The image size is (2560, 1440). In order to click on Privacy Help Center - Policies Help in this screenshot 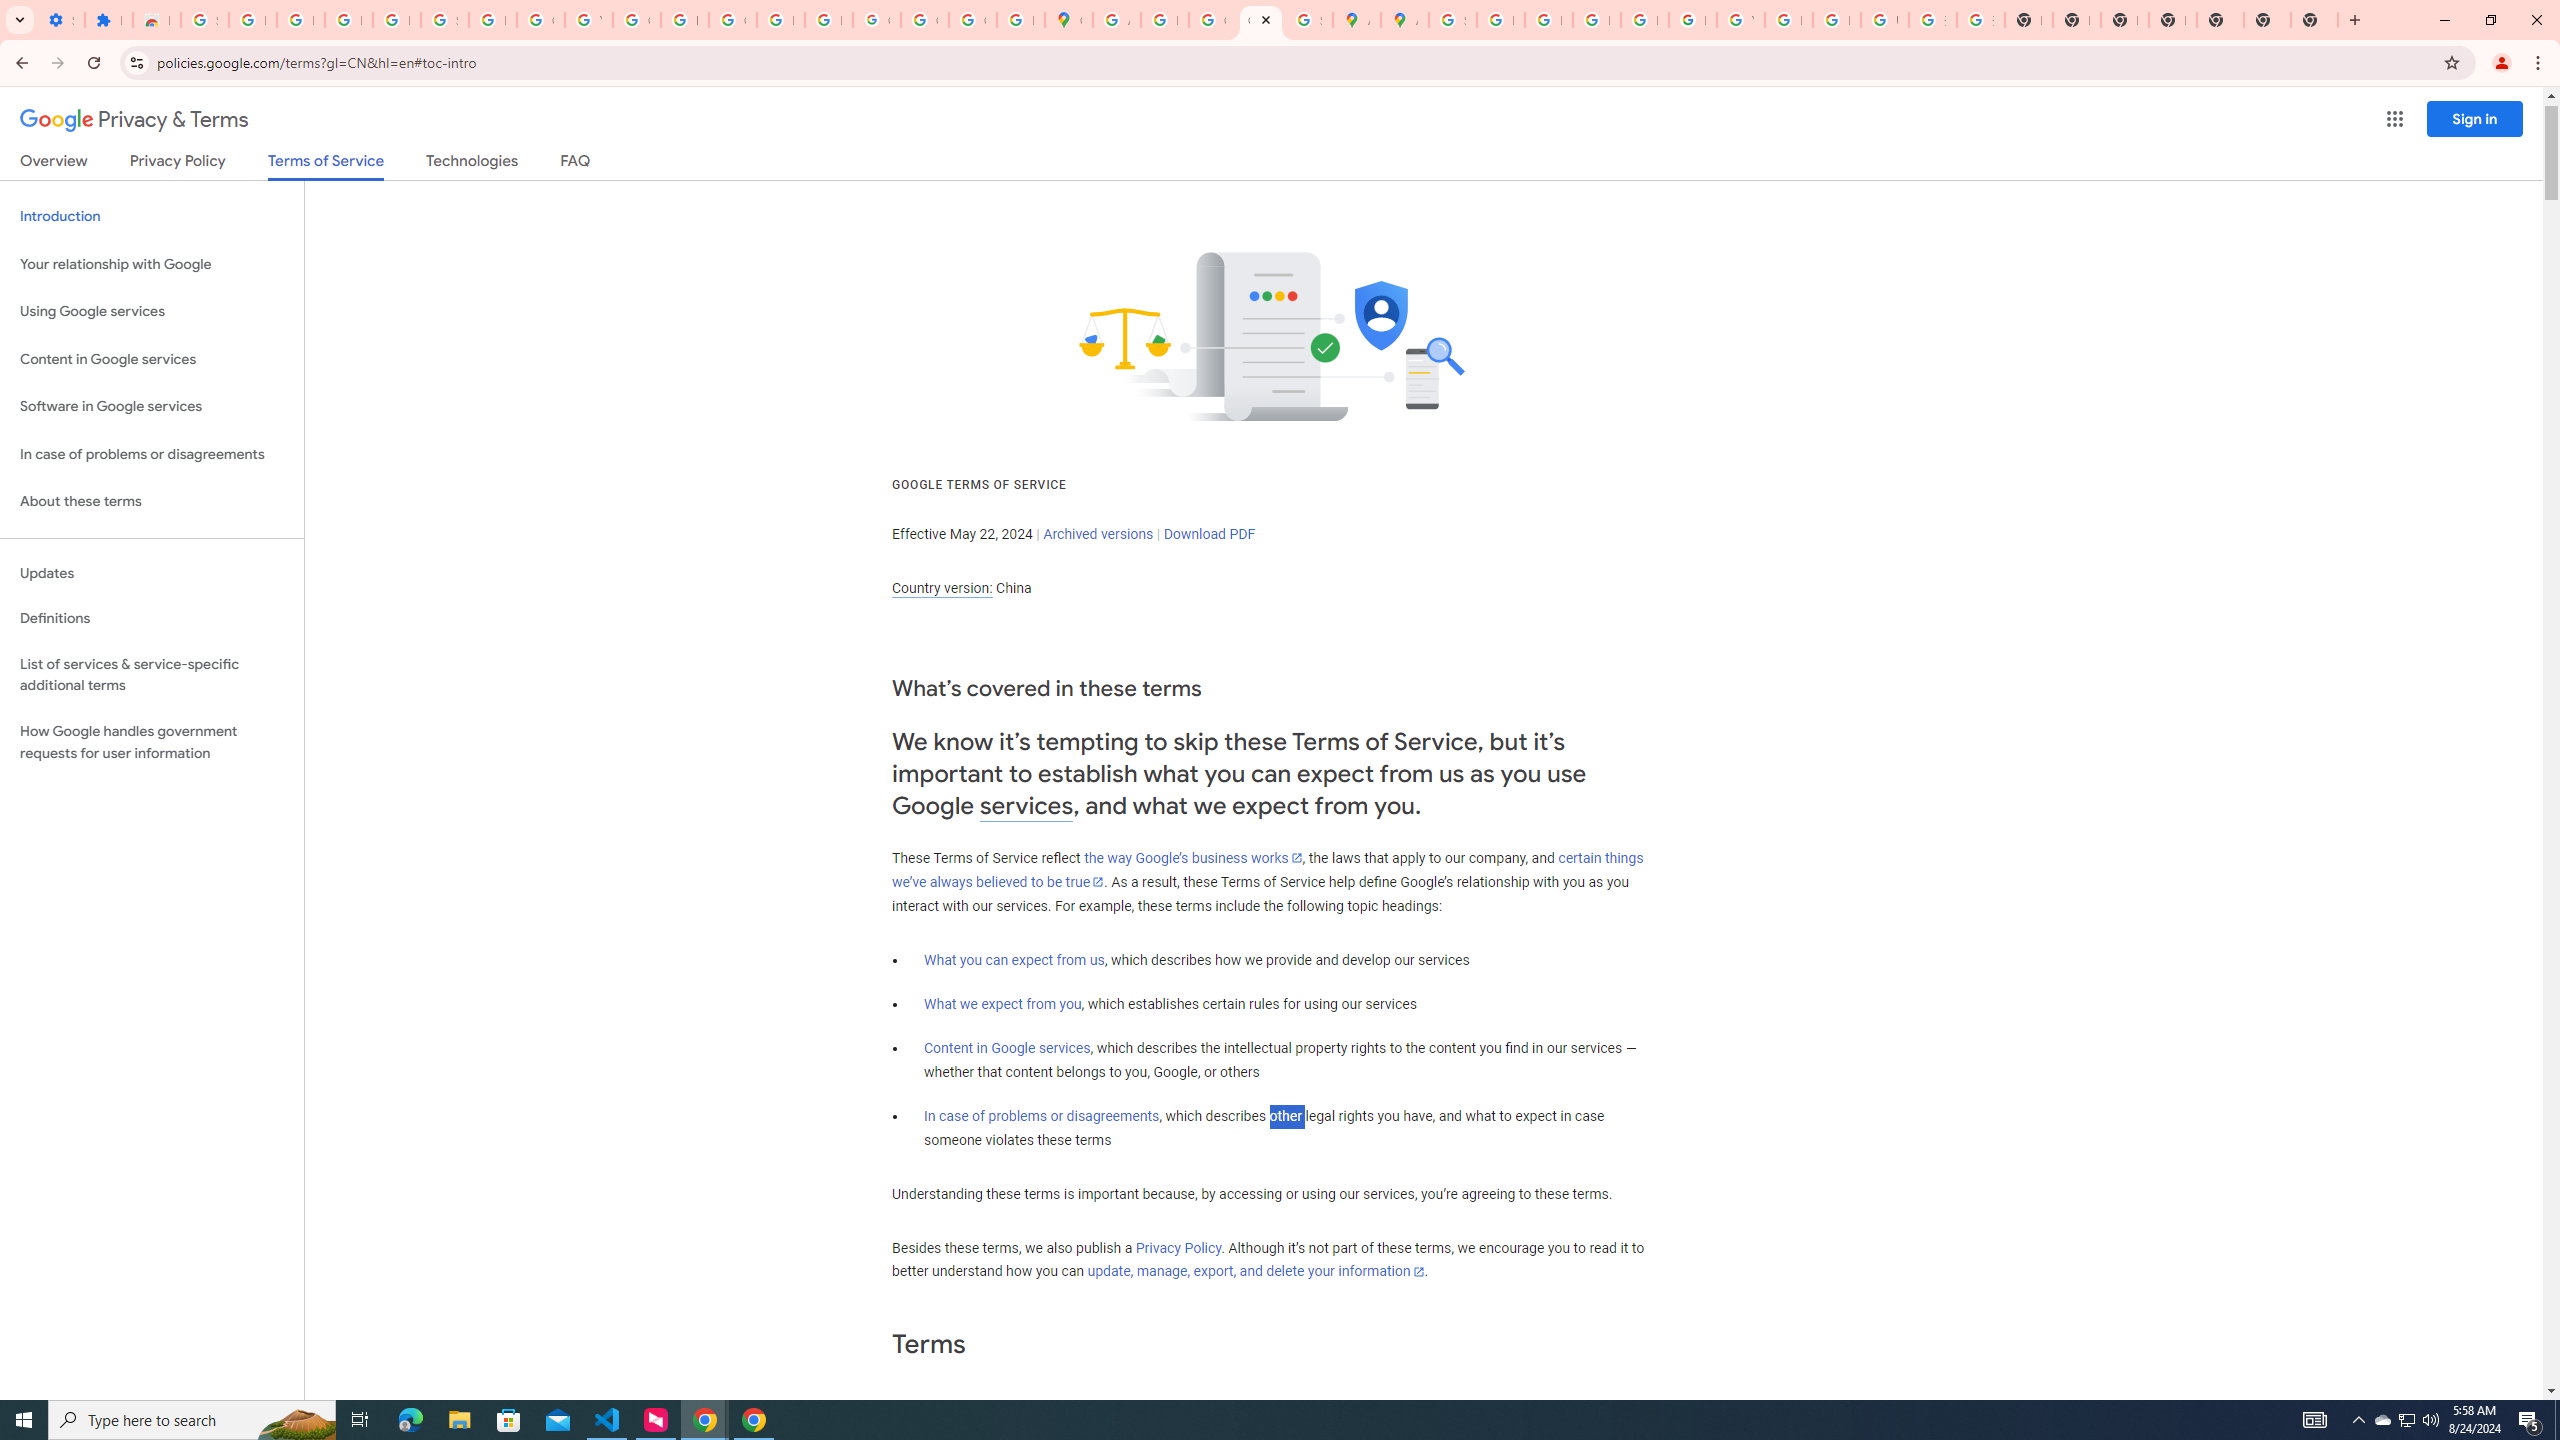, I will do `click(1548, 20)`.